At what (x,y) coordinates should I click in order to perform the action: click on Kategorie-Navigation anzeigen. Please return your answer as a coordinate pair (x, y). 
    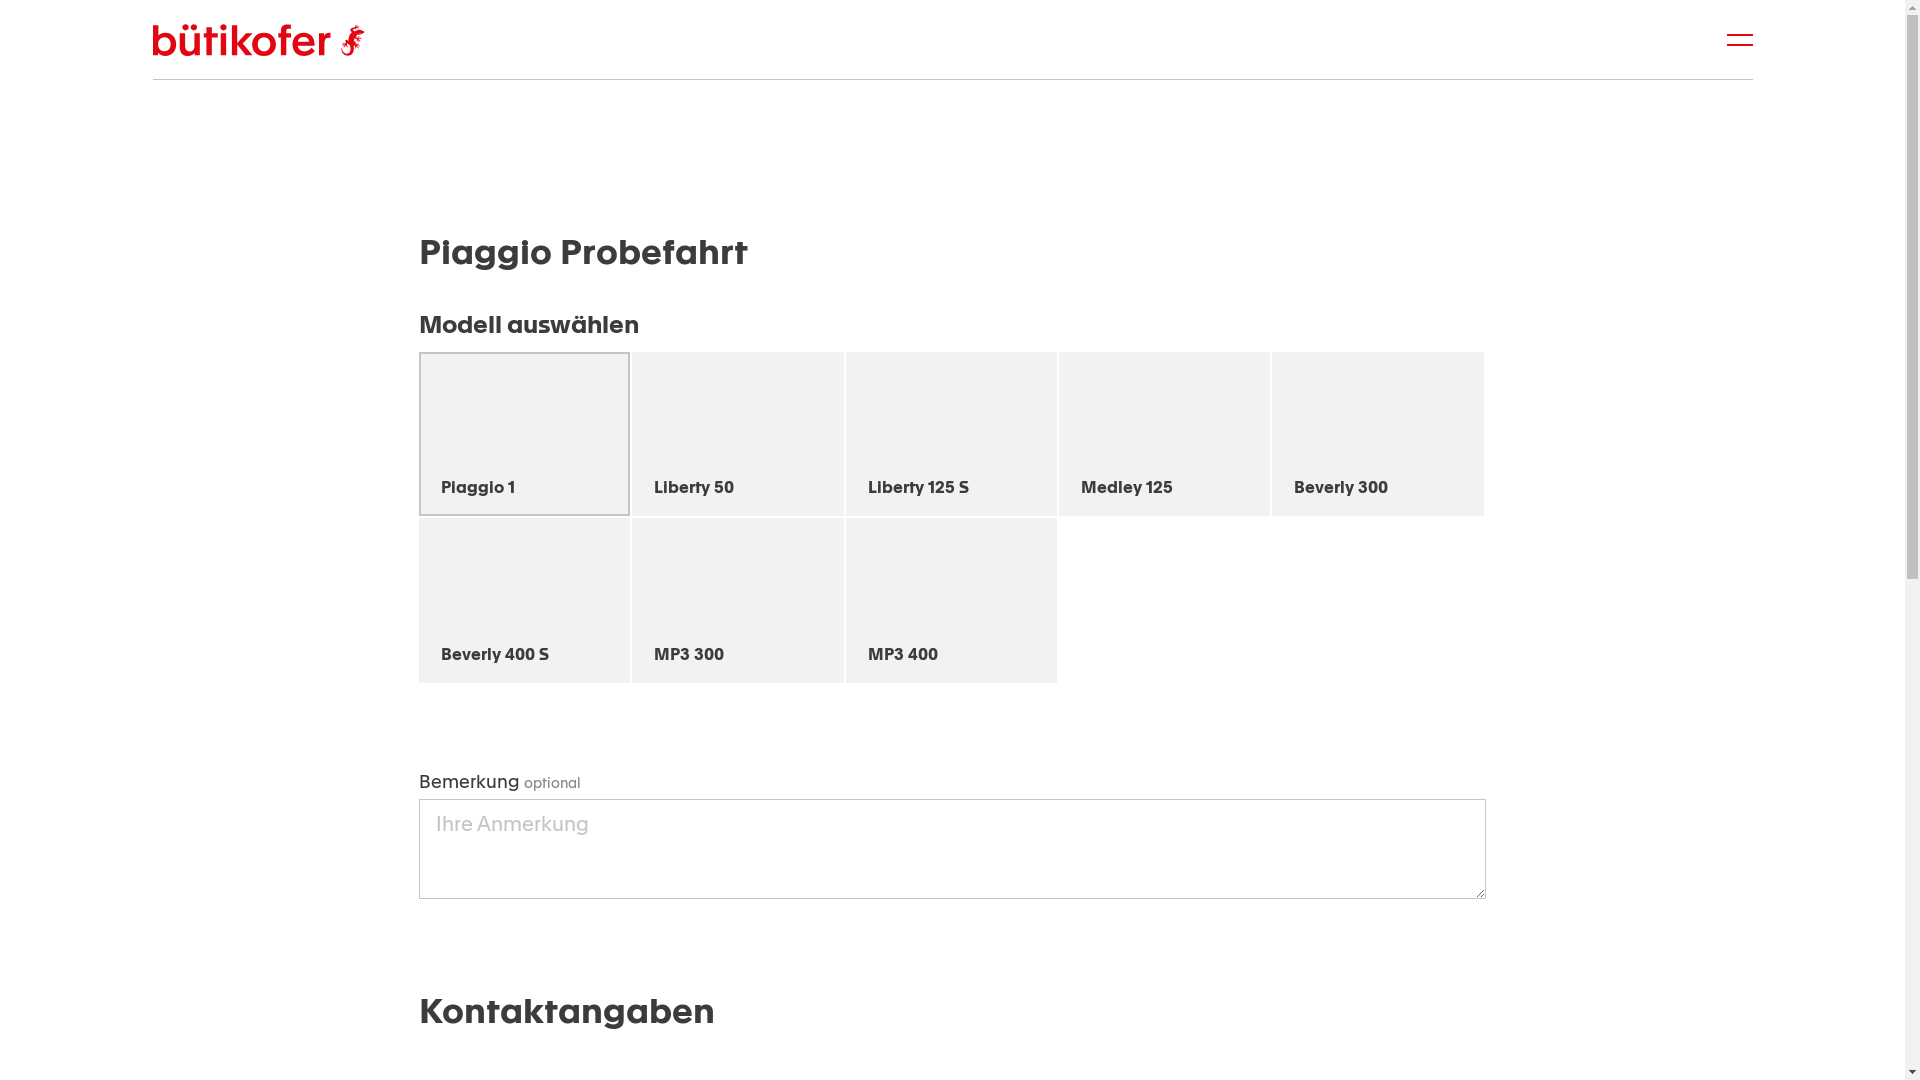
    Looking at the image, I should click on (1740, 40).